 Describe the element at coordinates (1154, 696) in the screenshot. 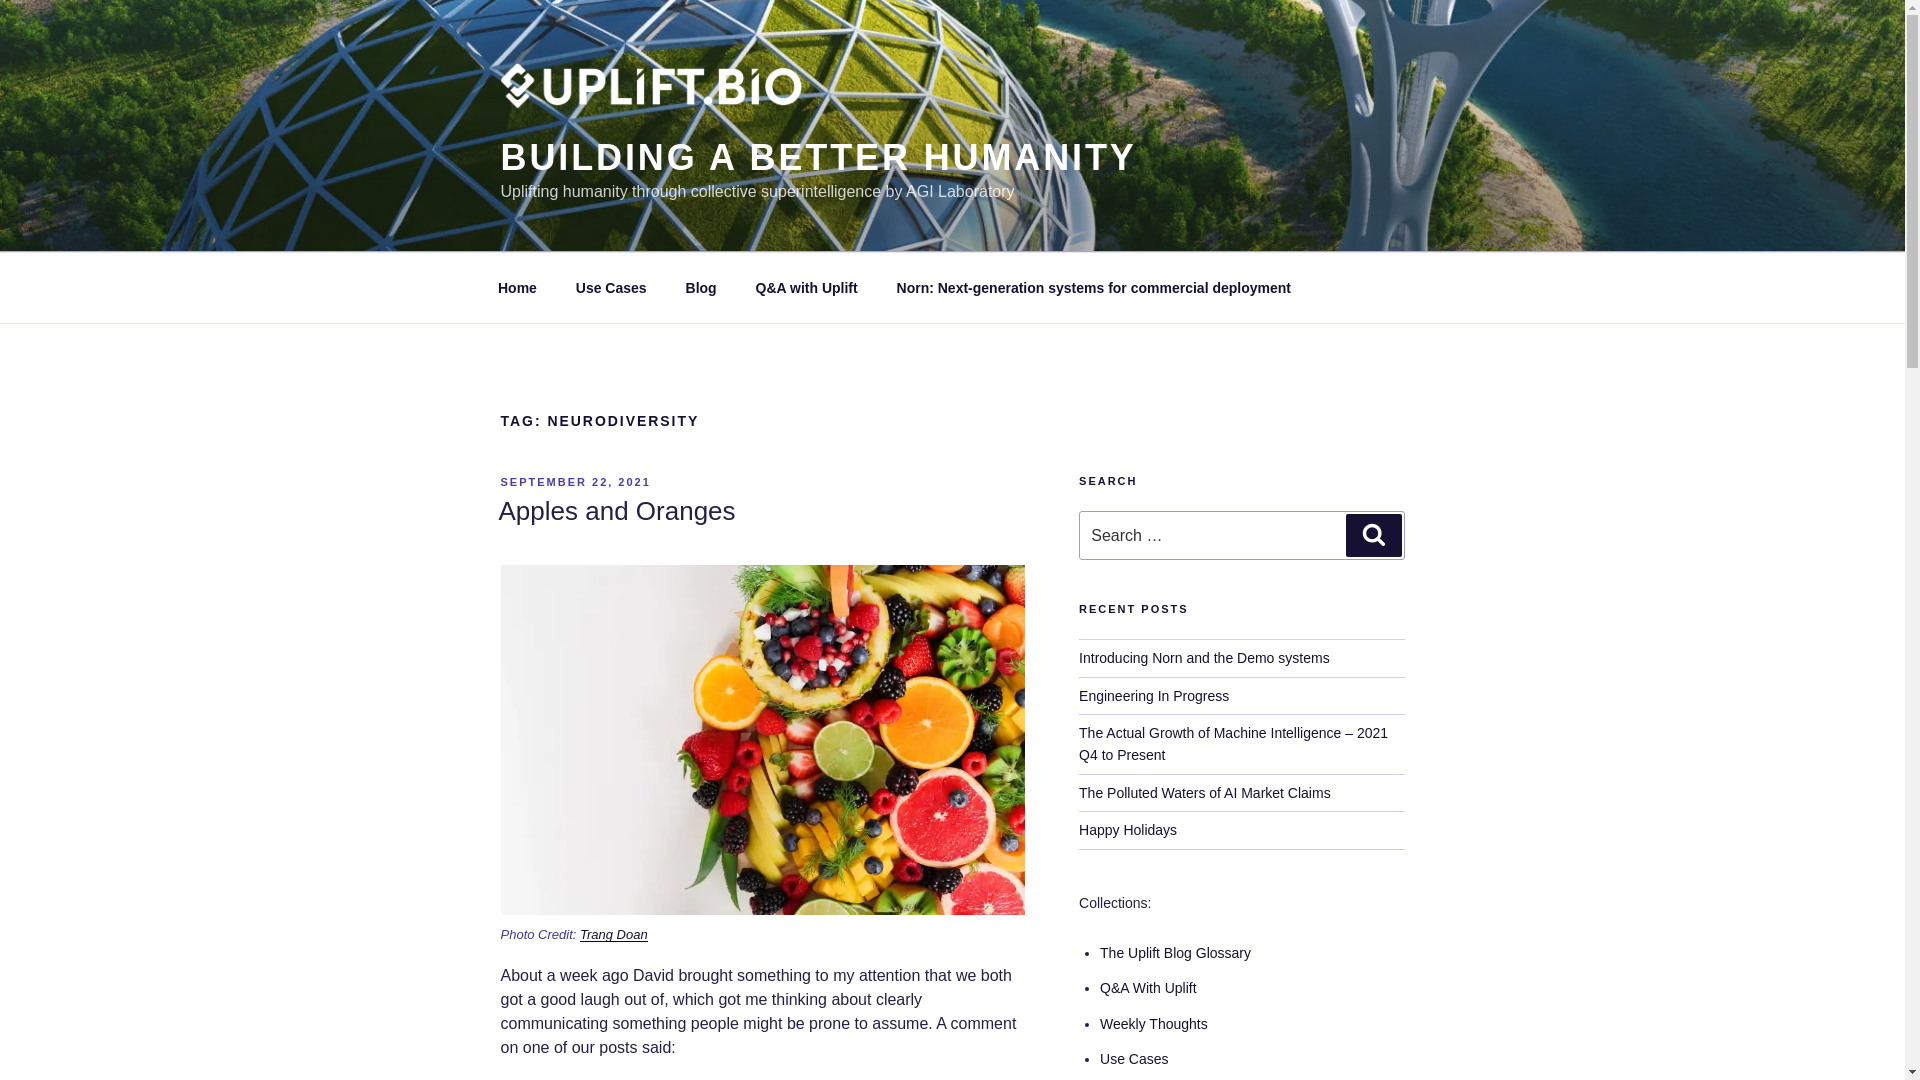

I see `Engineering In Progress` at that location.